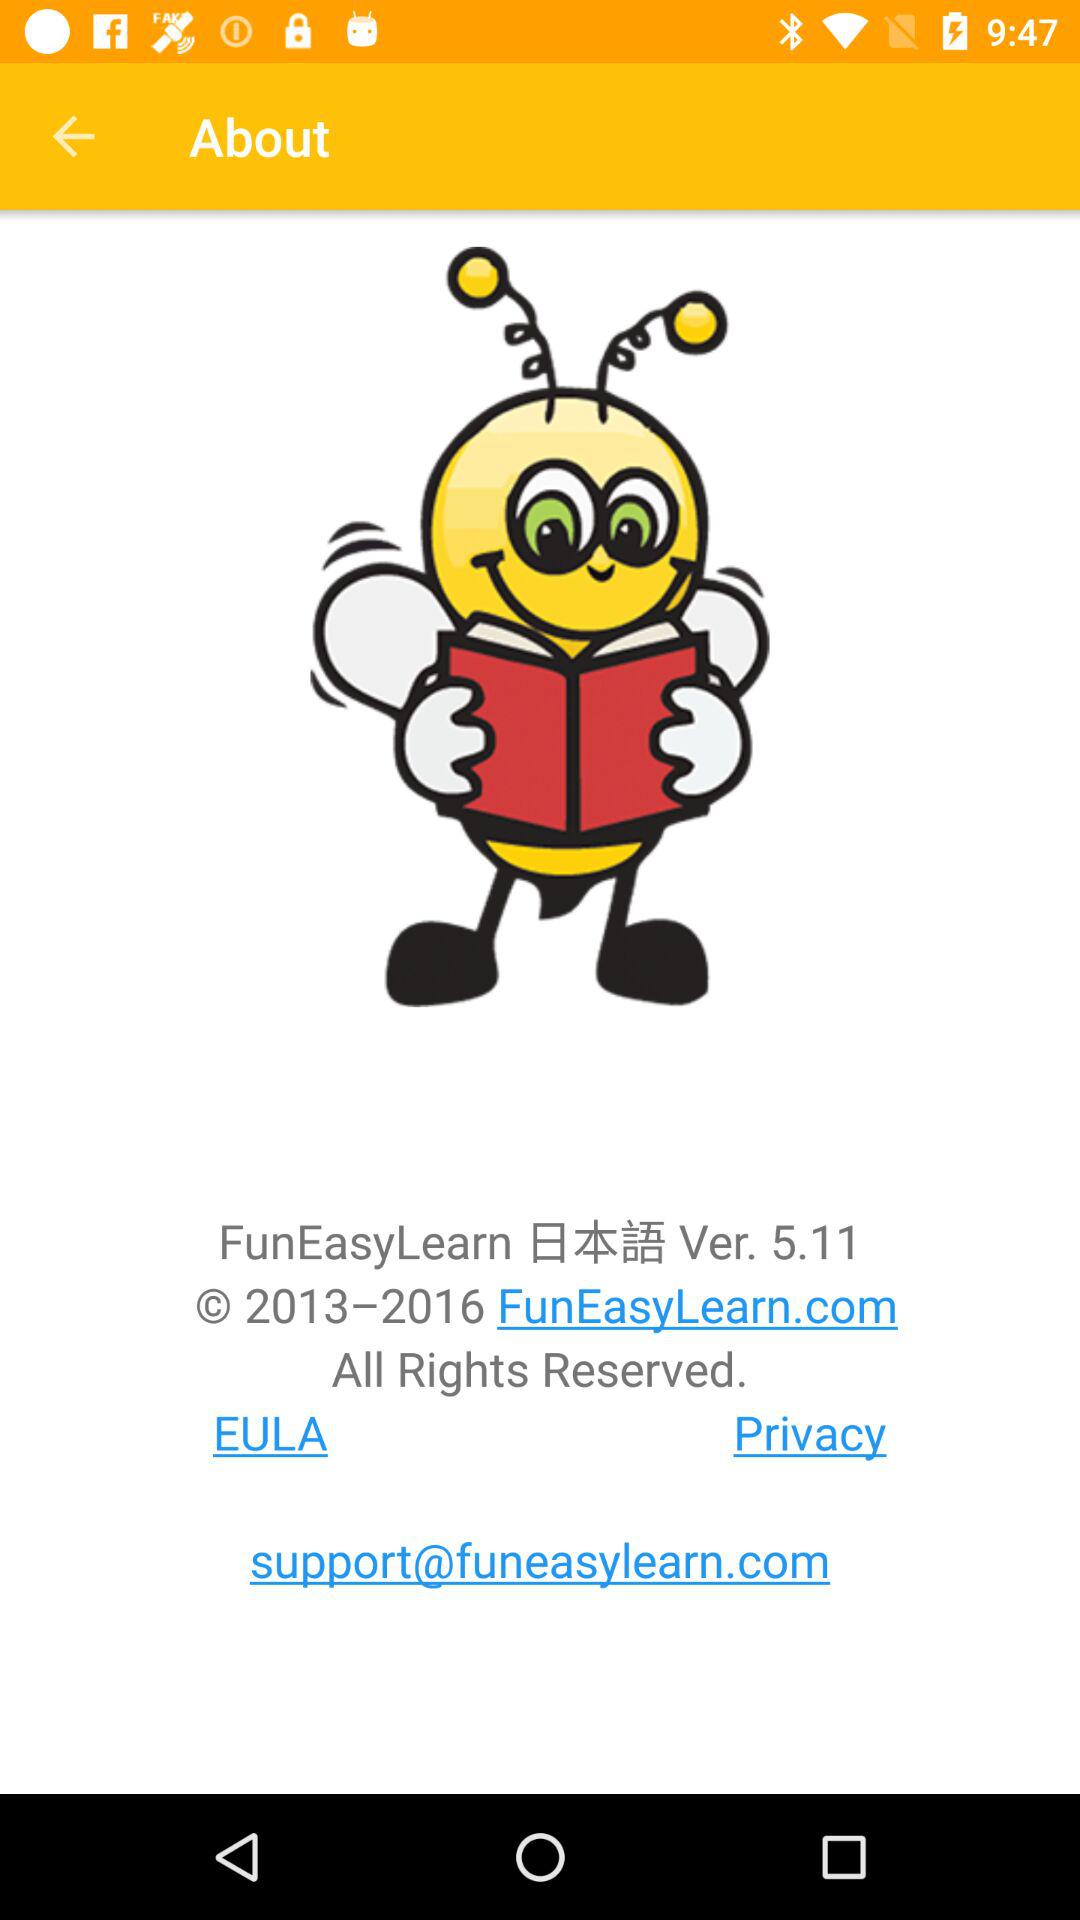  I want to click on launch item next to the about, so click(73, 136).